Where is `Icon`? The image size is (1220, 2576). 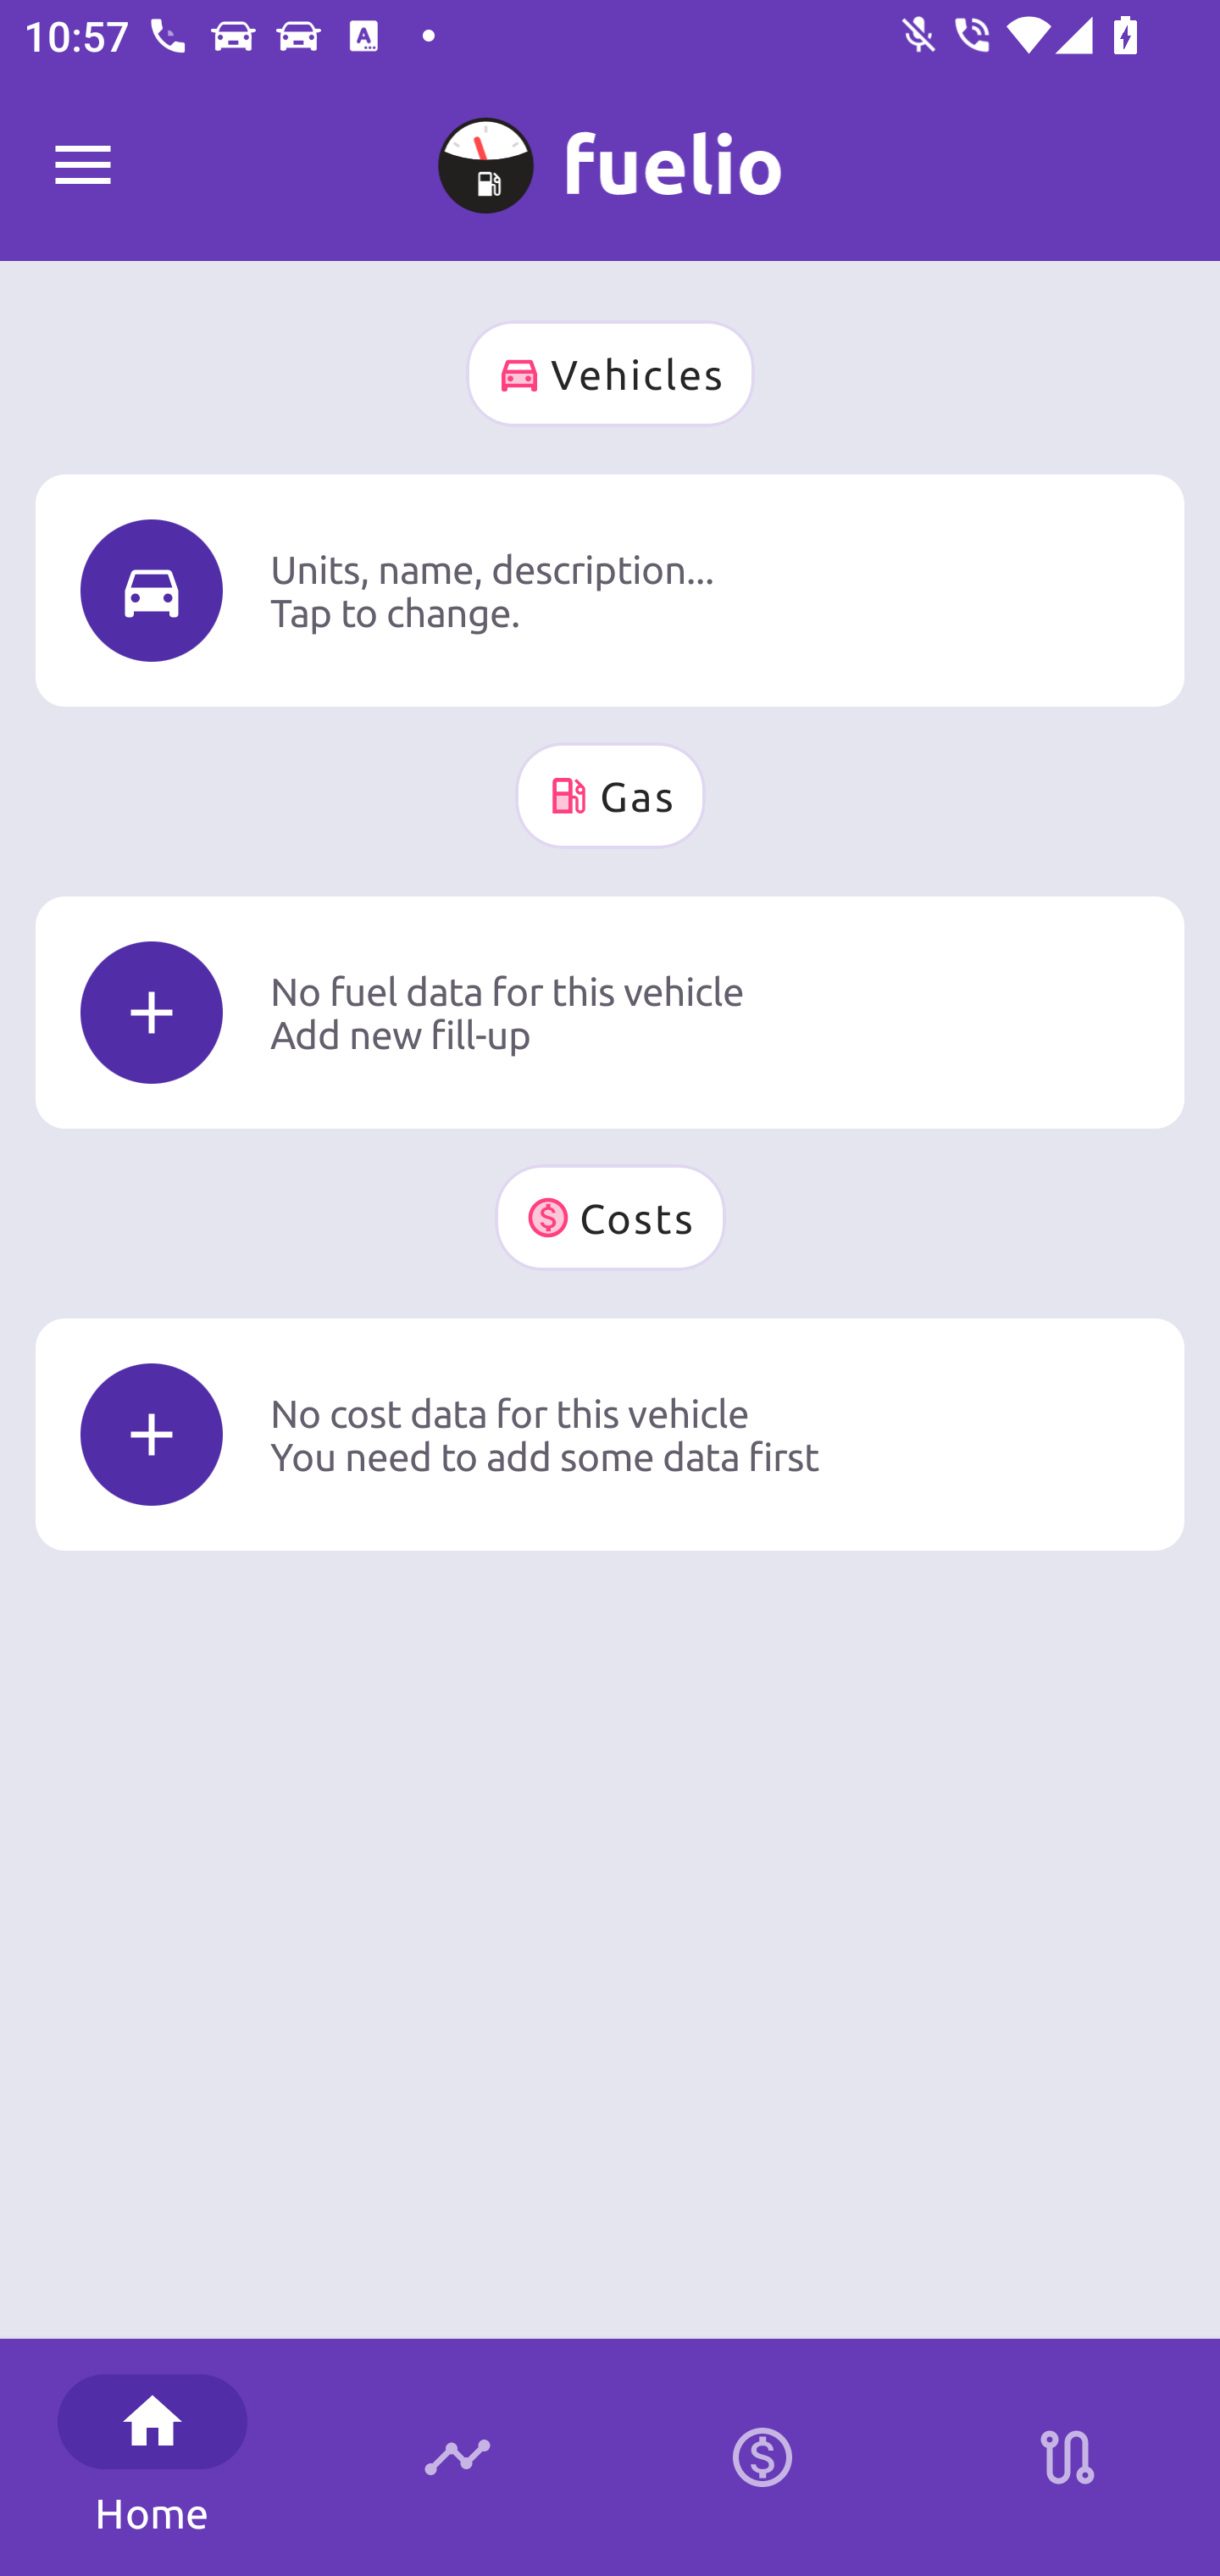 Icon is located at coordinates (152, 591).